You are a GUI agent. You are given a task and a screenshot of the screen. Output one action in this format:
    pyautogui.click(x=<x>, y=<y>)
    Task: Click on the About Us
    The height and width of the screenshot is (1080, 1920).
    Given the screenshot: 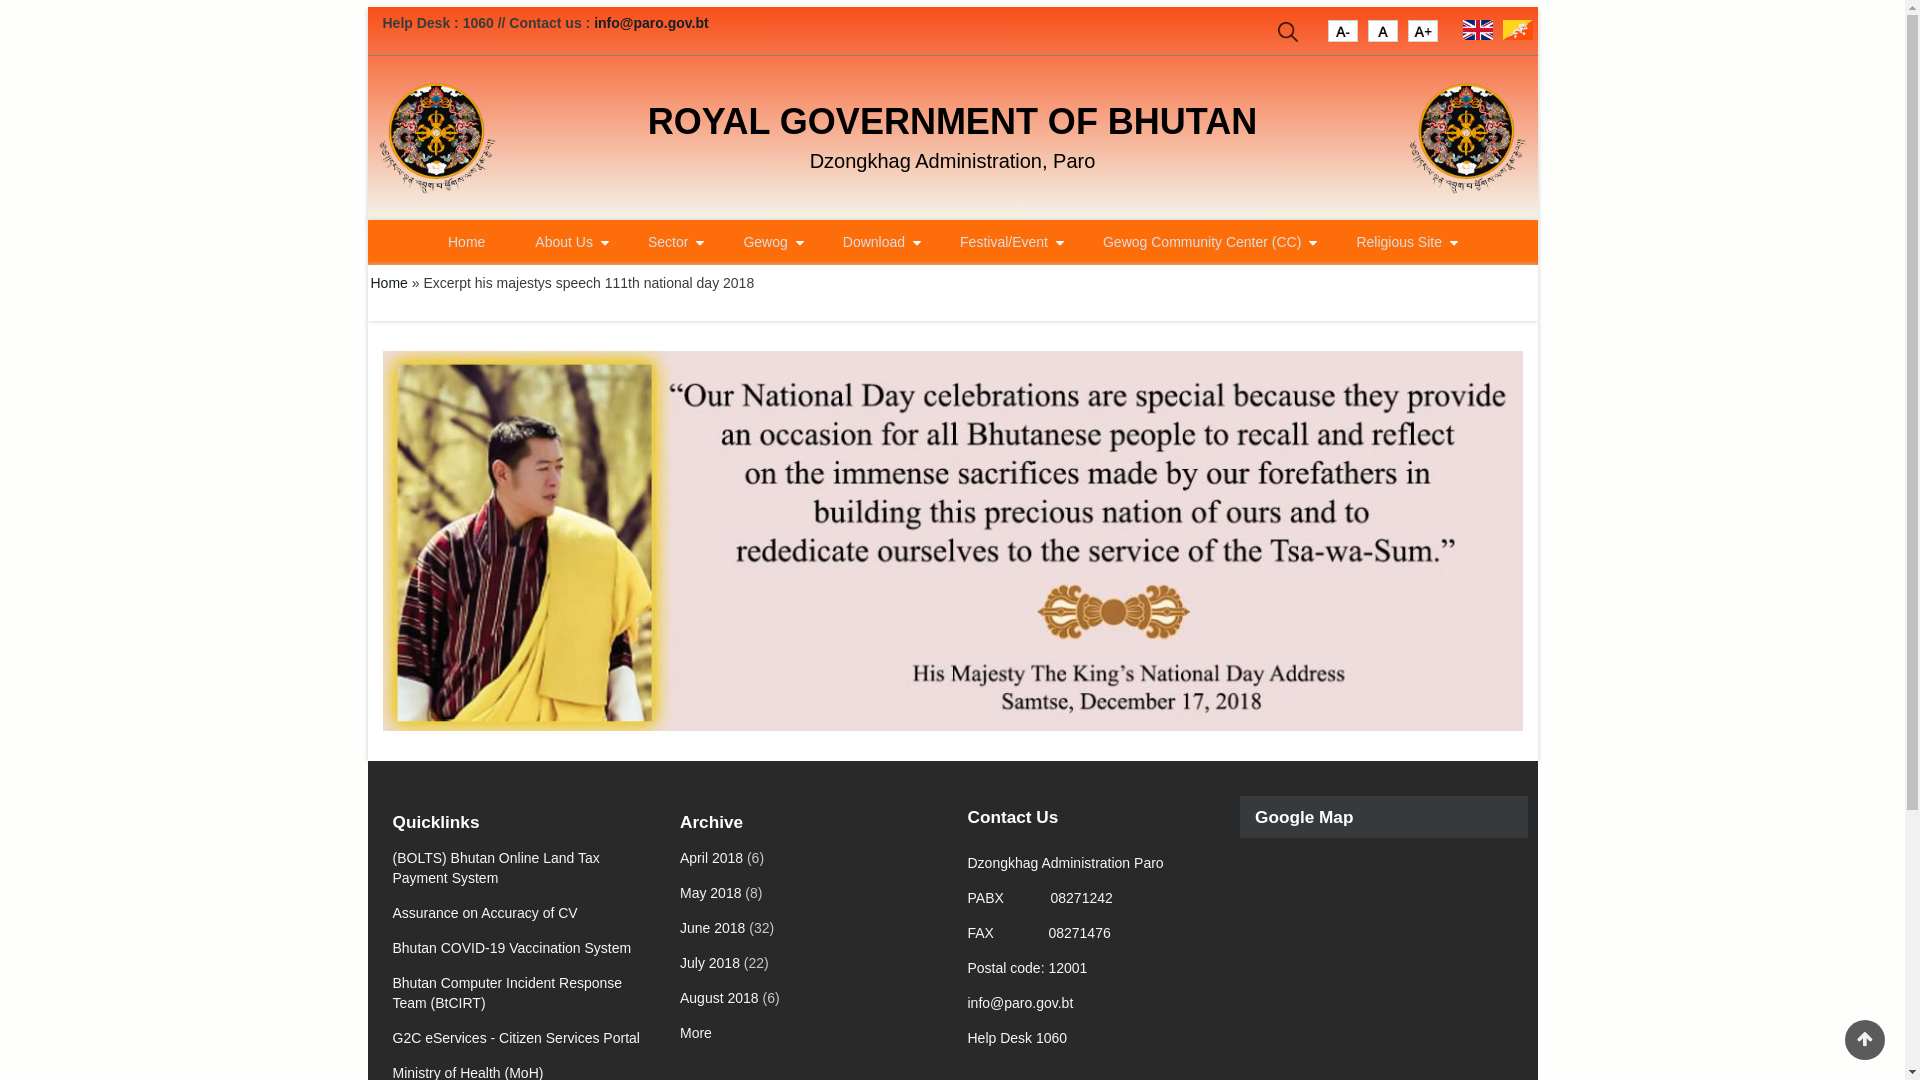 What is the action you would take?
    pyautogui.click(x=566, y=242)
    